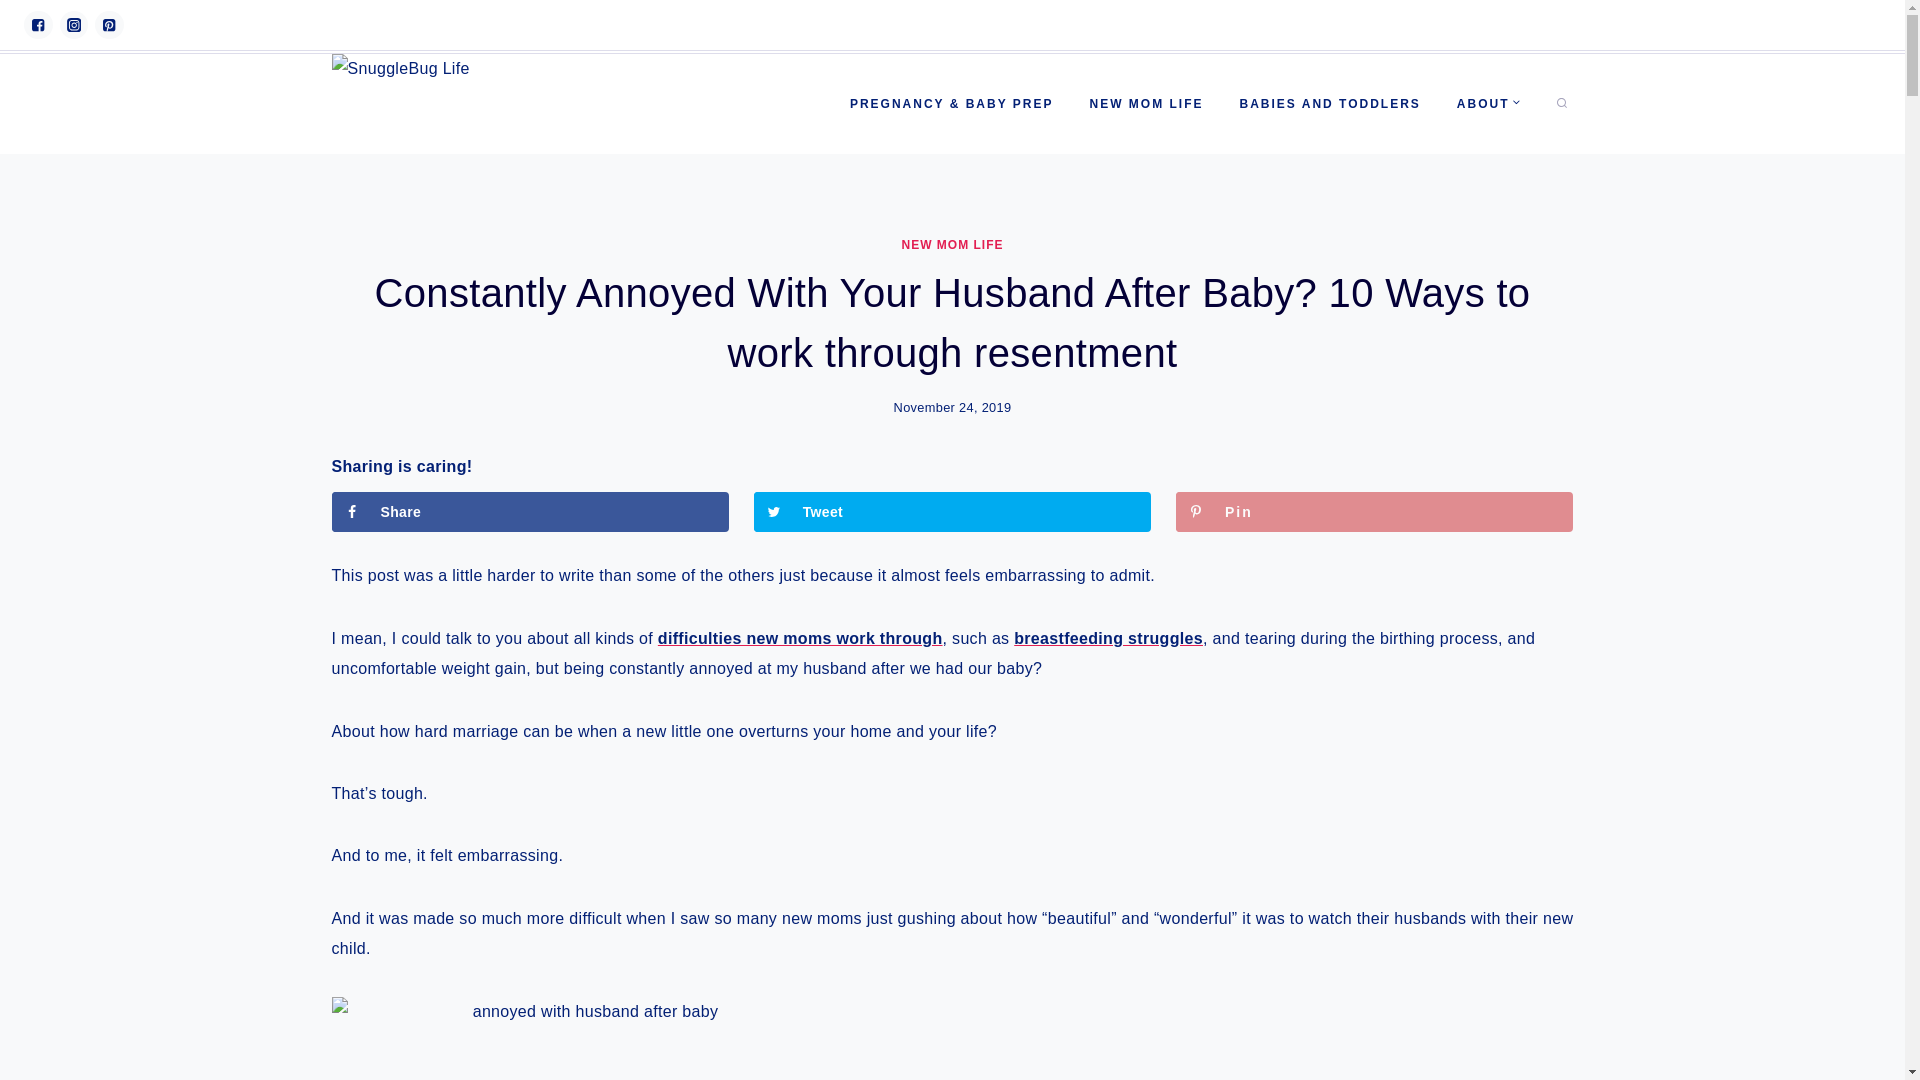  Describe the element at coordinates (1108, 638) in the screenshot. I see `breastfeeding struggles` at that location.